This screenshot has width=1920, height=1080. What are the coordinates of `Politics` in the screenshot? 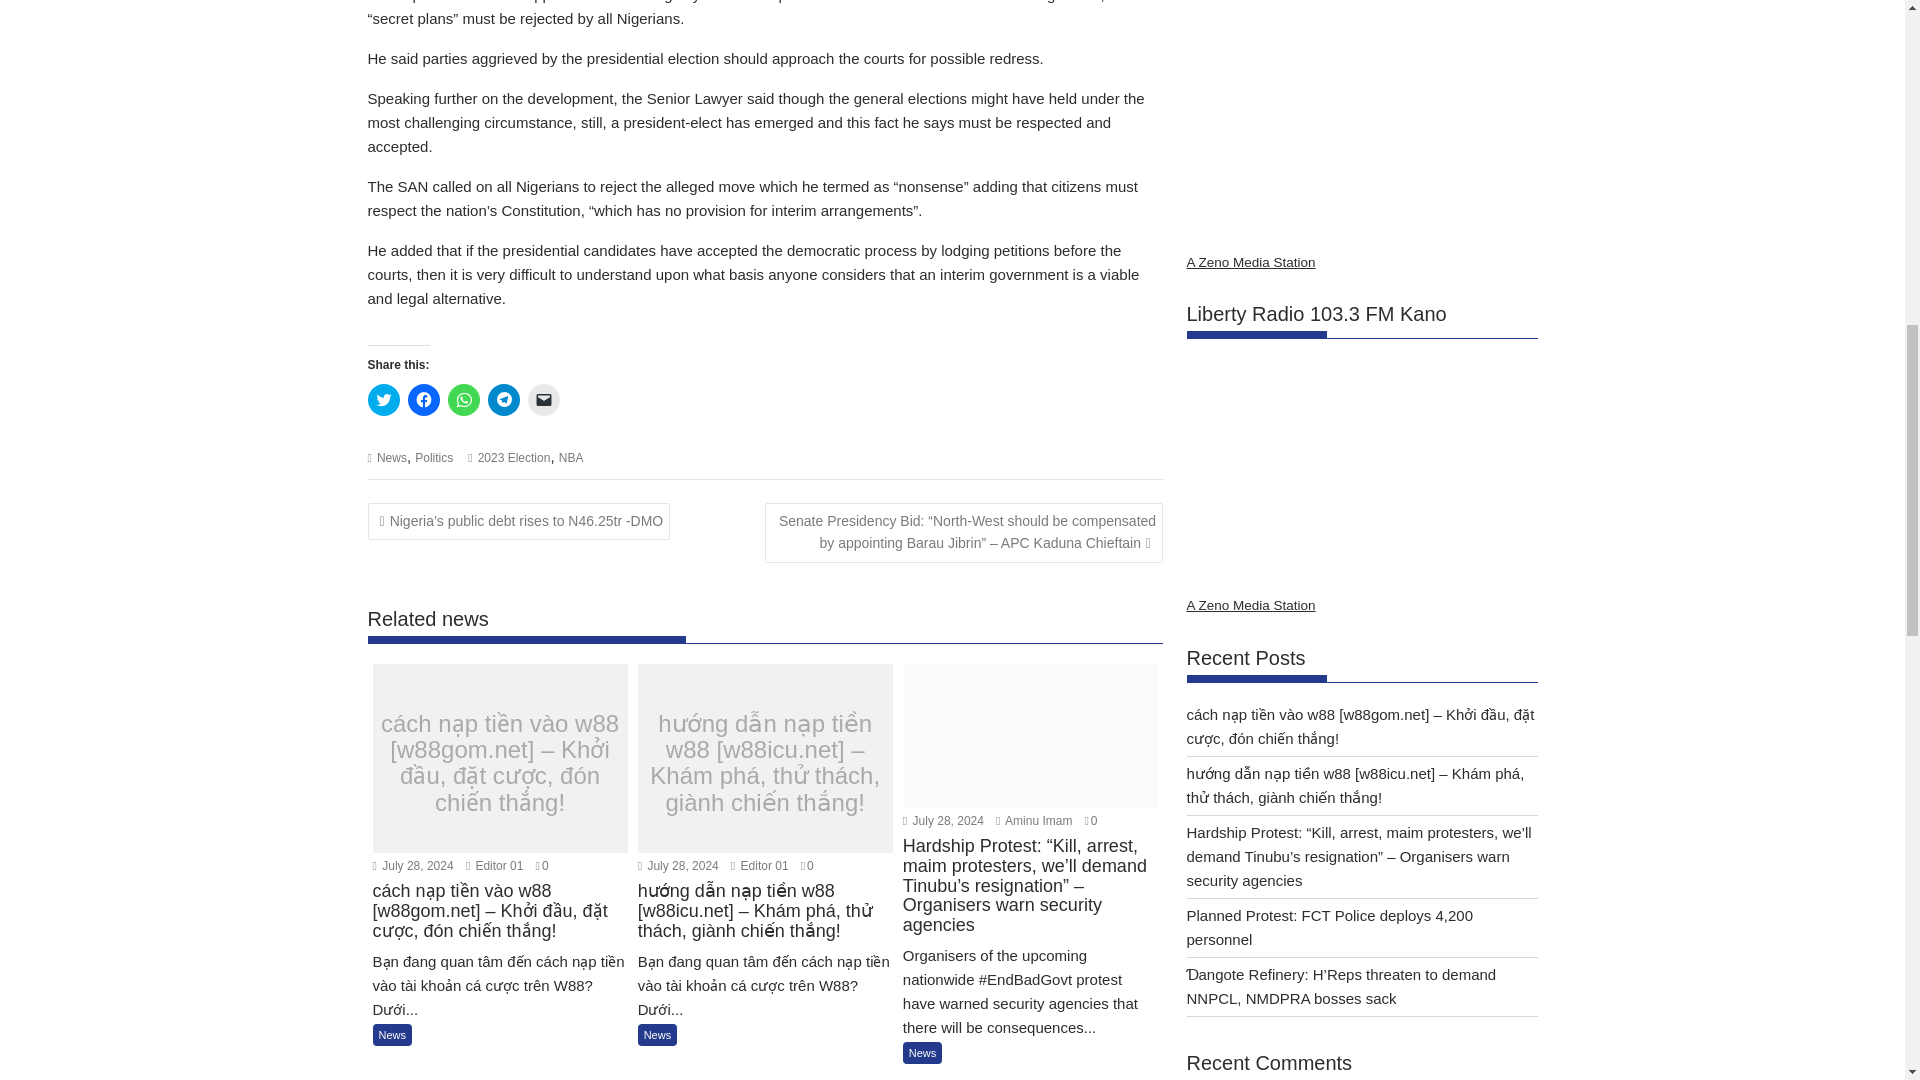 It's located at (434, 458).